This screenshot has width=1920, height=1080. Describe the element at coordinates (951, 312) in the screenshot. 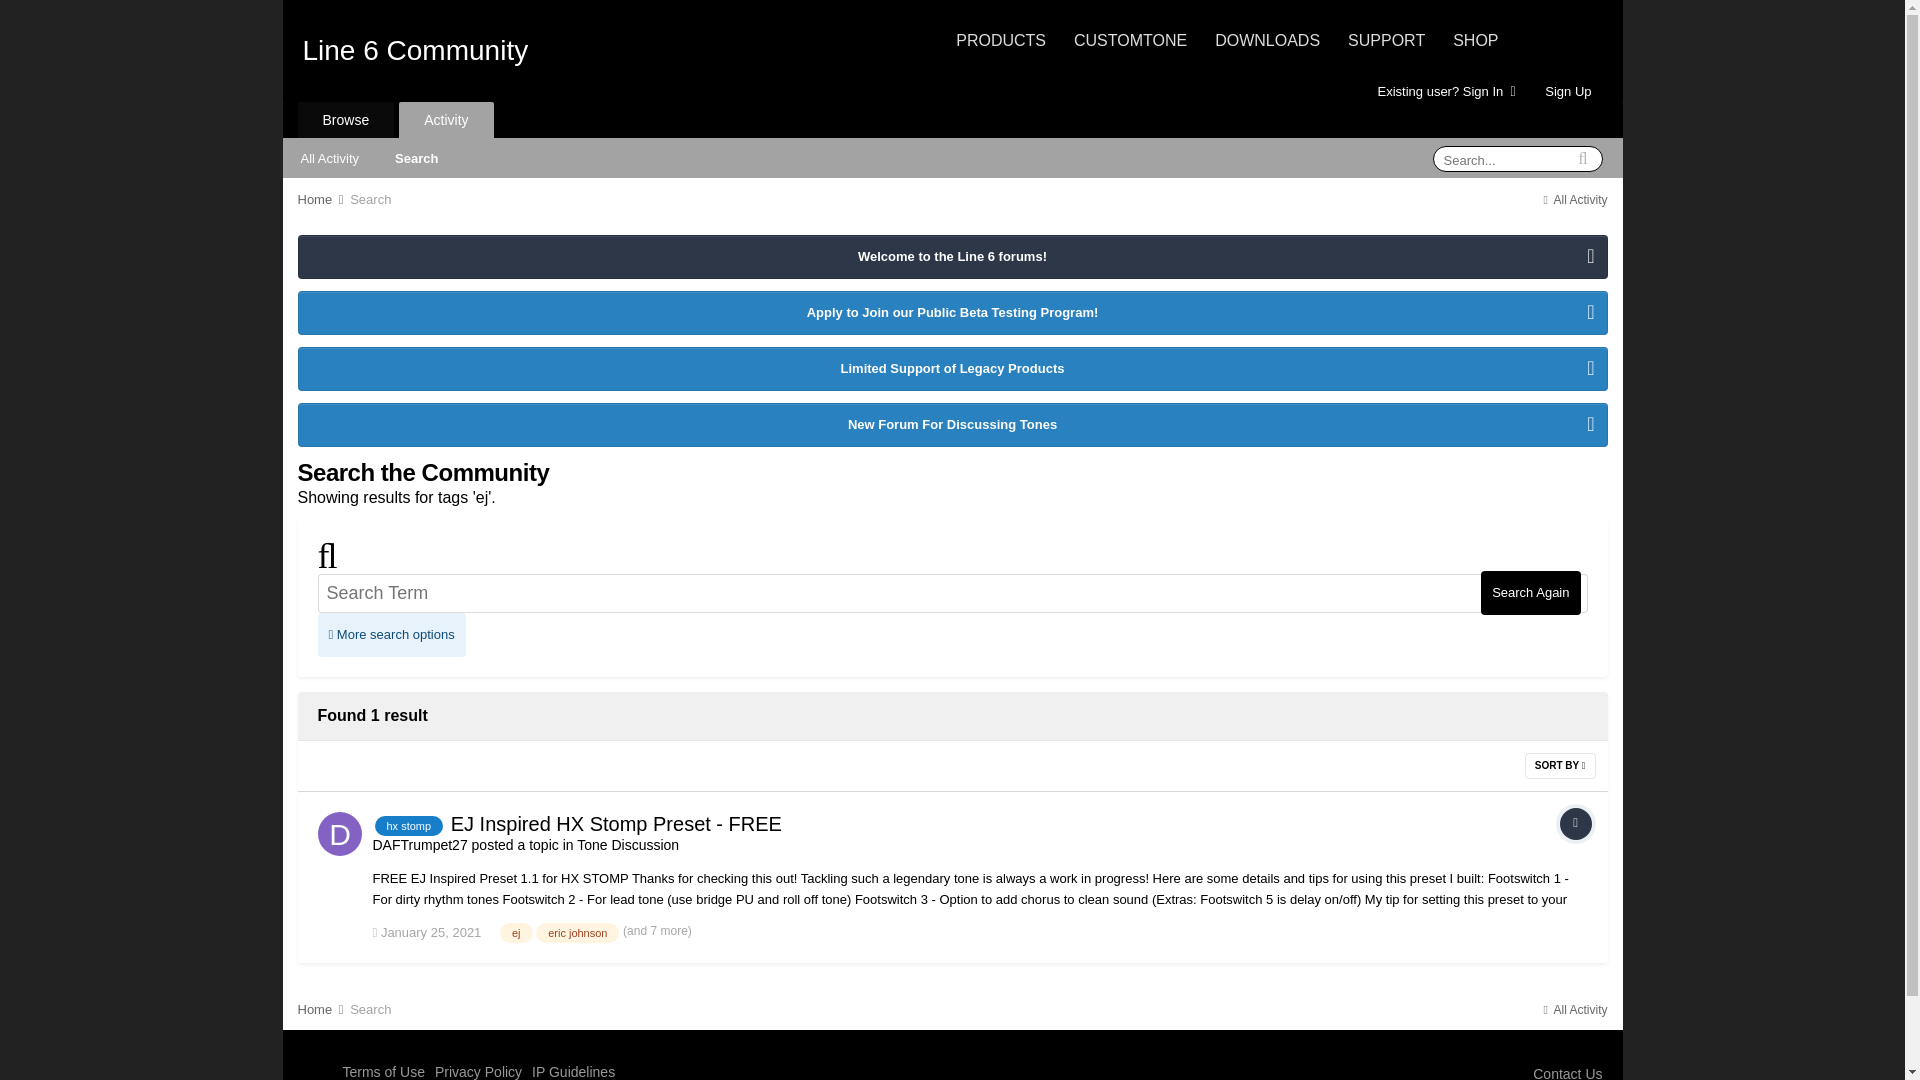

I see `Apply to Join our Public Beta Testing Program!` at that location.